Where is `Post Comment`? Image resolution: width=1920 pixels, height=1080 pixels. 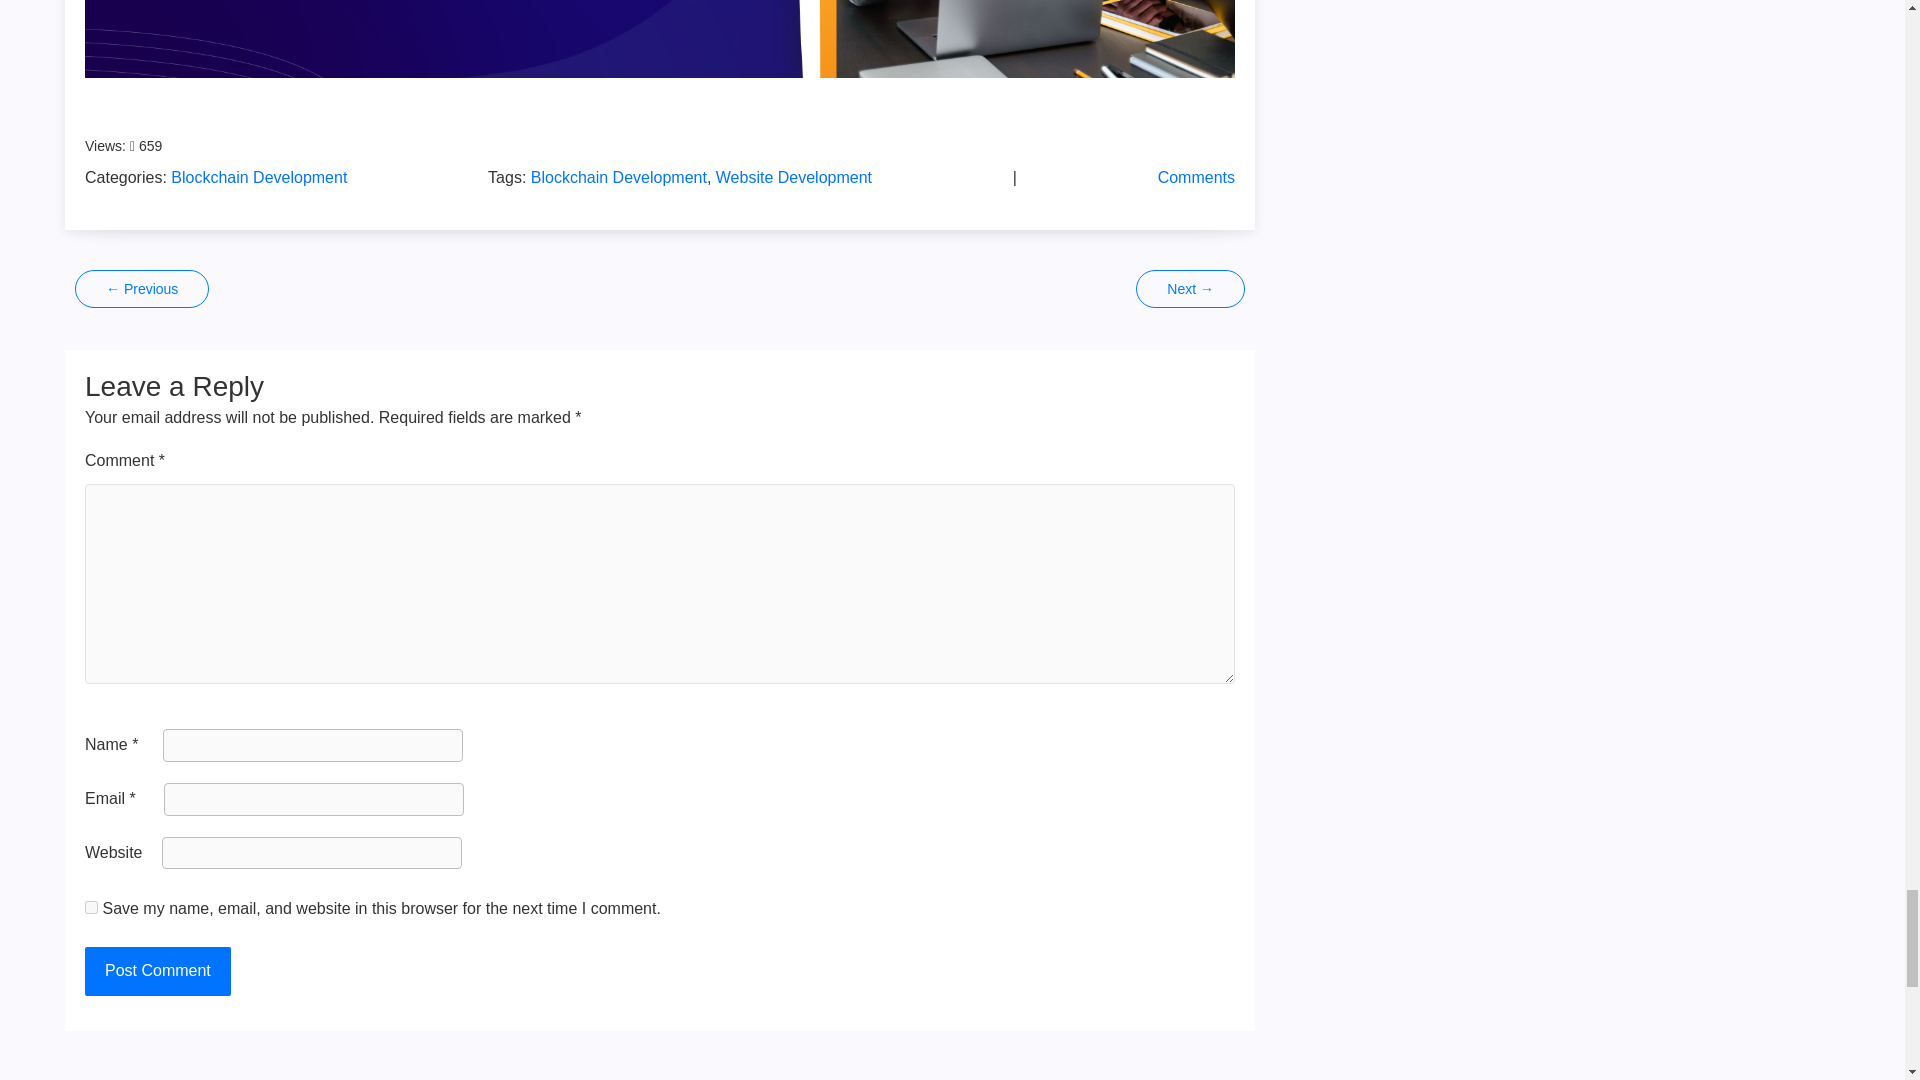
Post Comment is located at coordinates (157, 971).